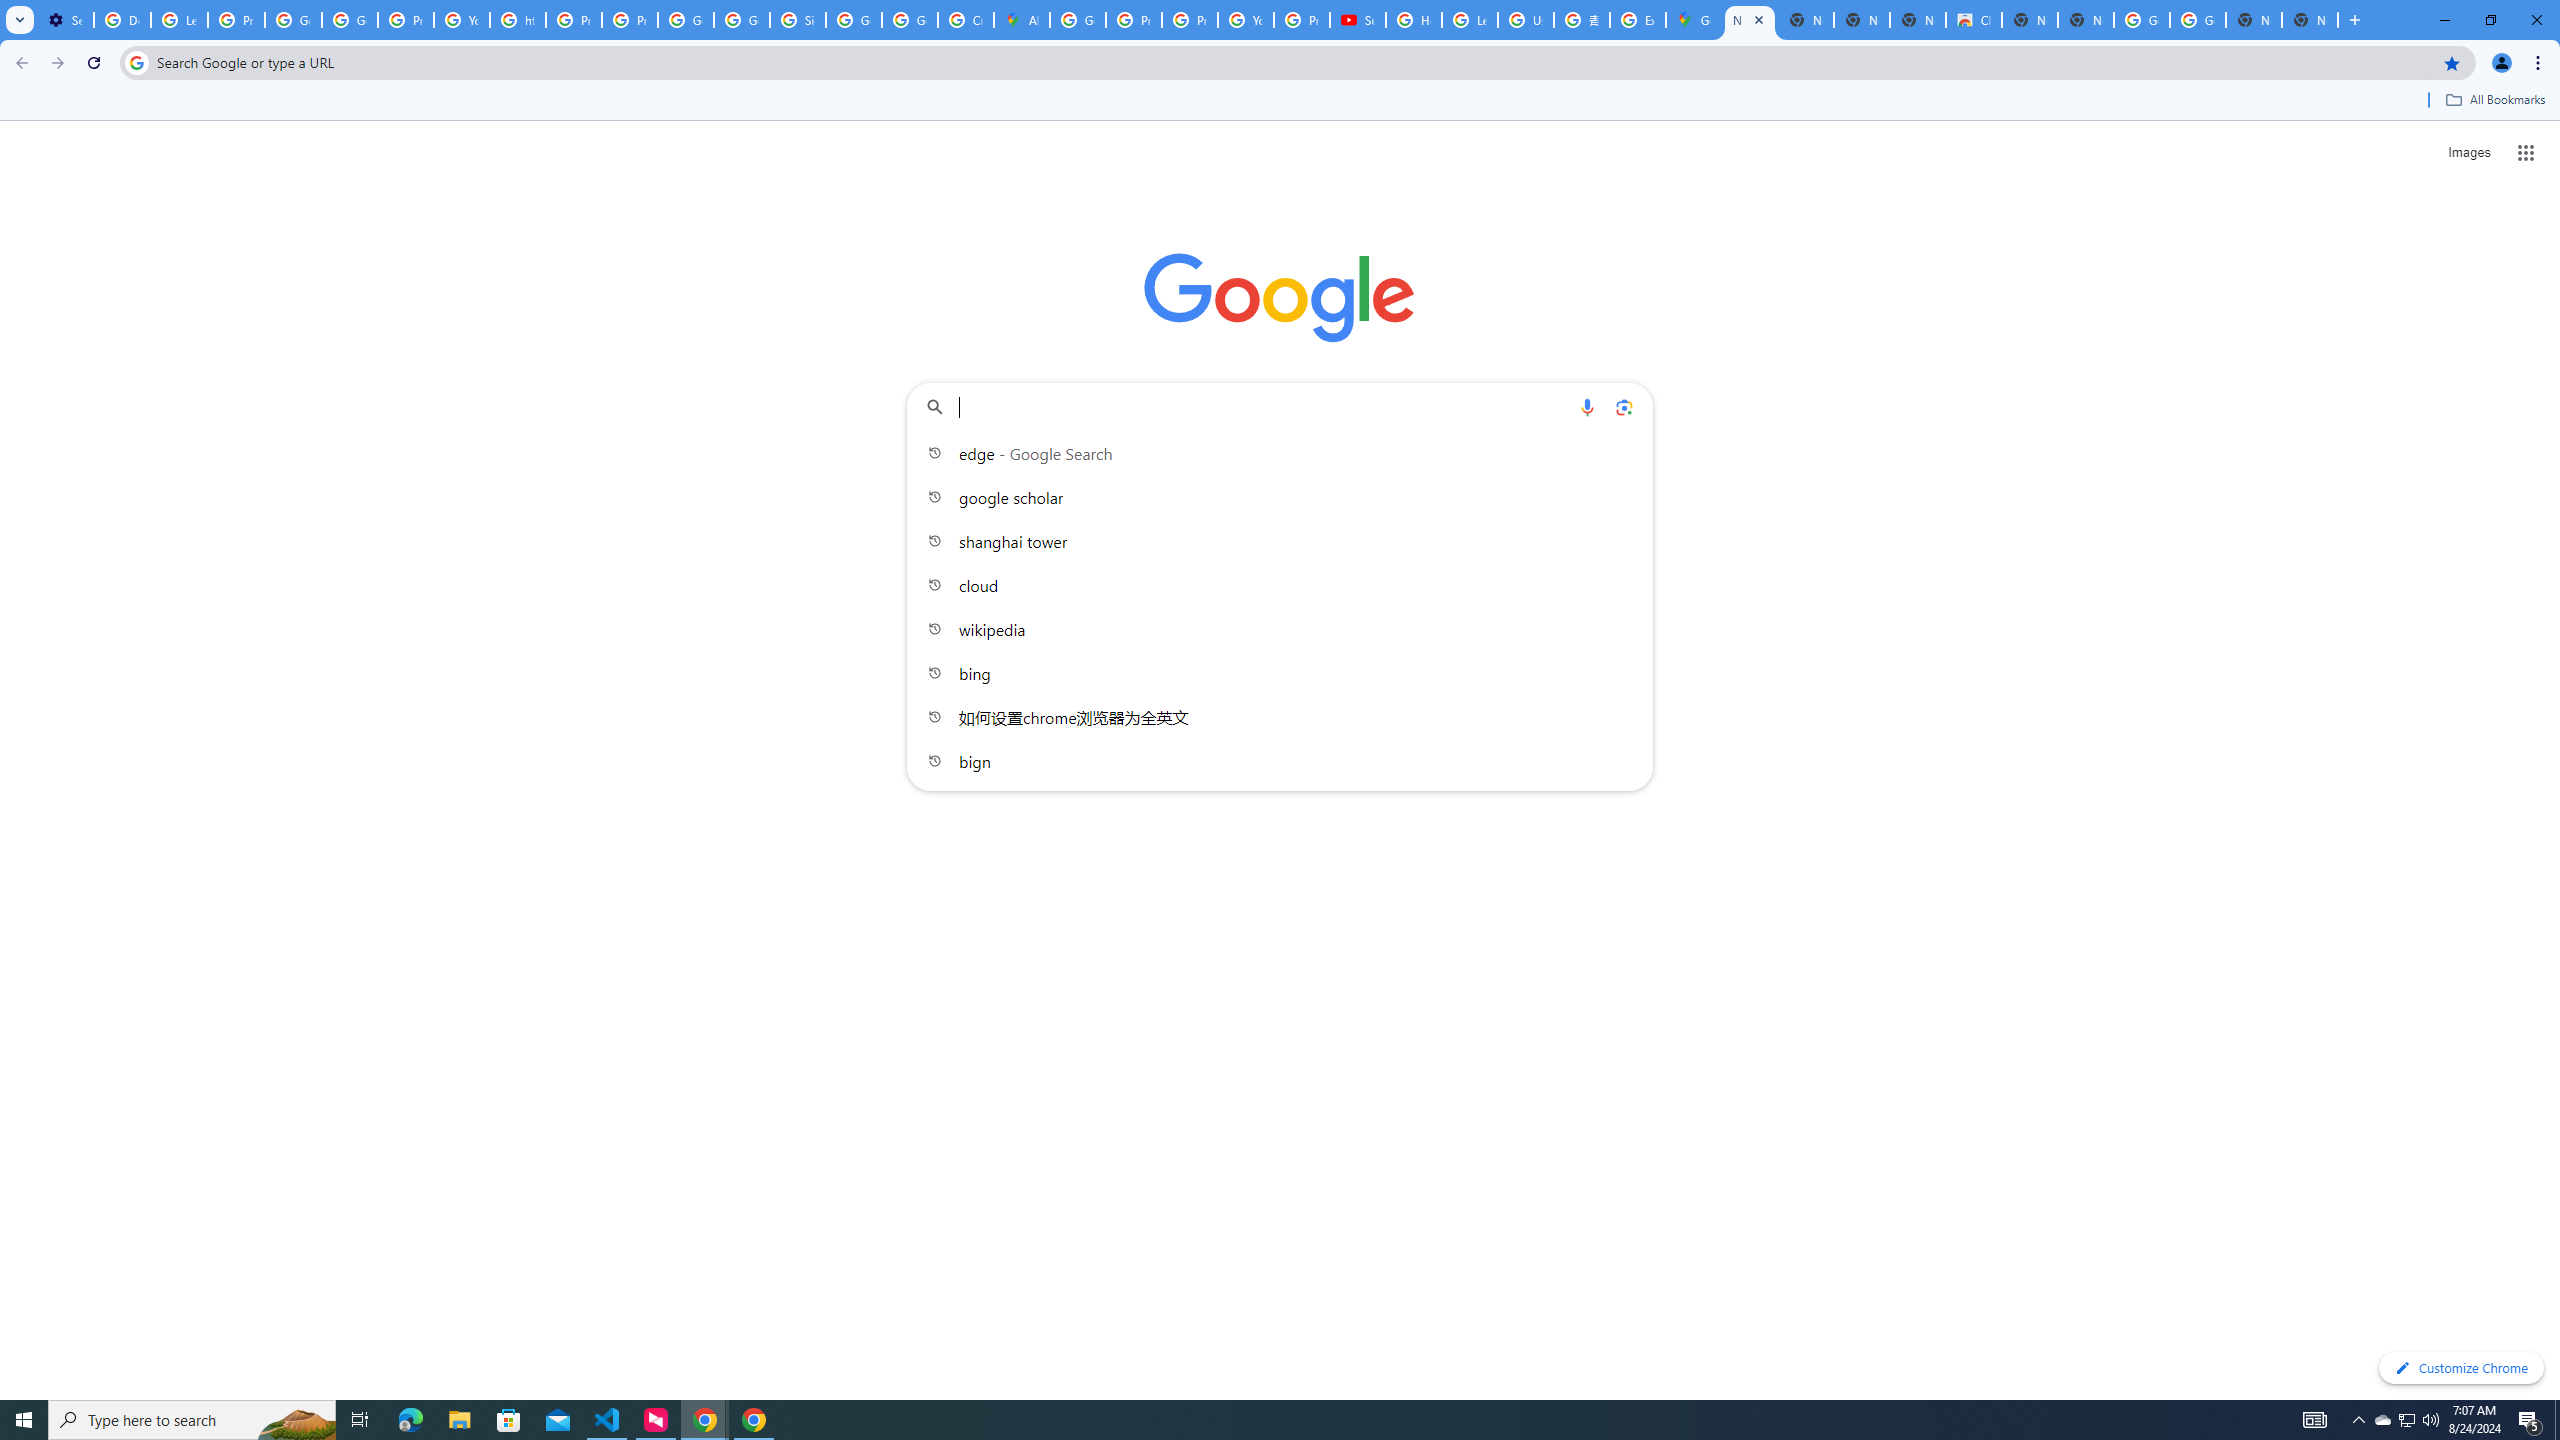  I want to click on Google Maps, so click(1693, 20).